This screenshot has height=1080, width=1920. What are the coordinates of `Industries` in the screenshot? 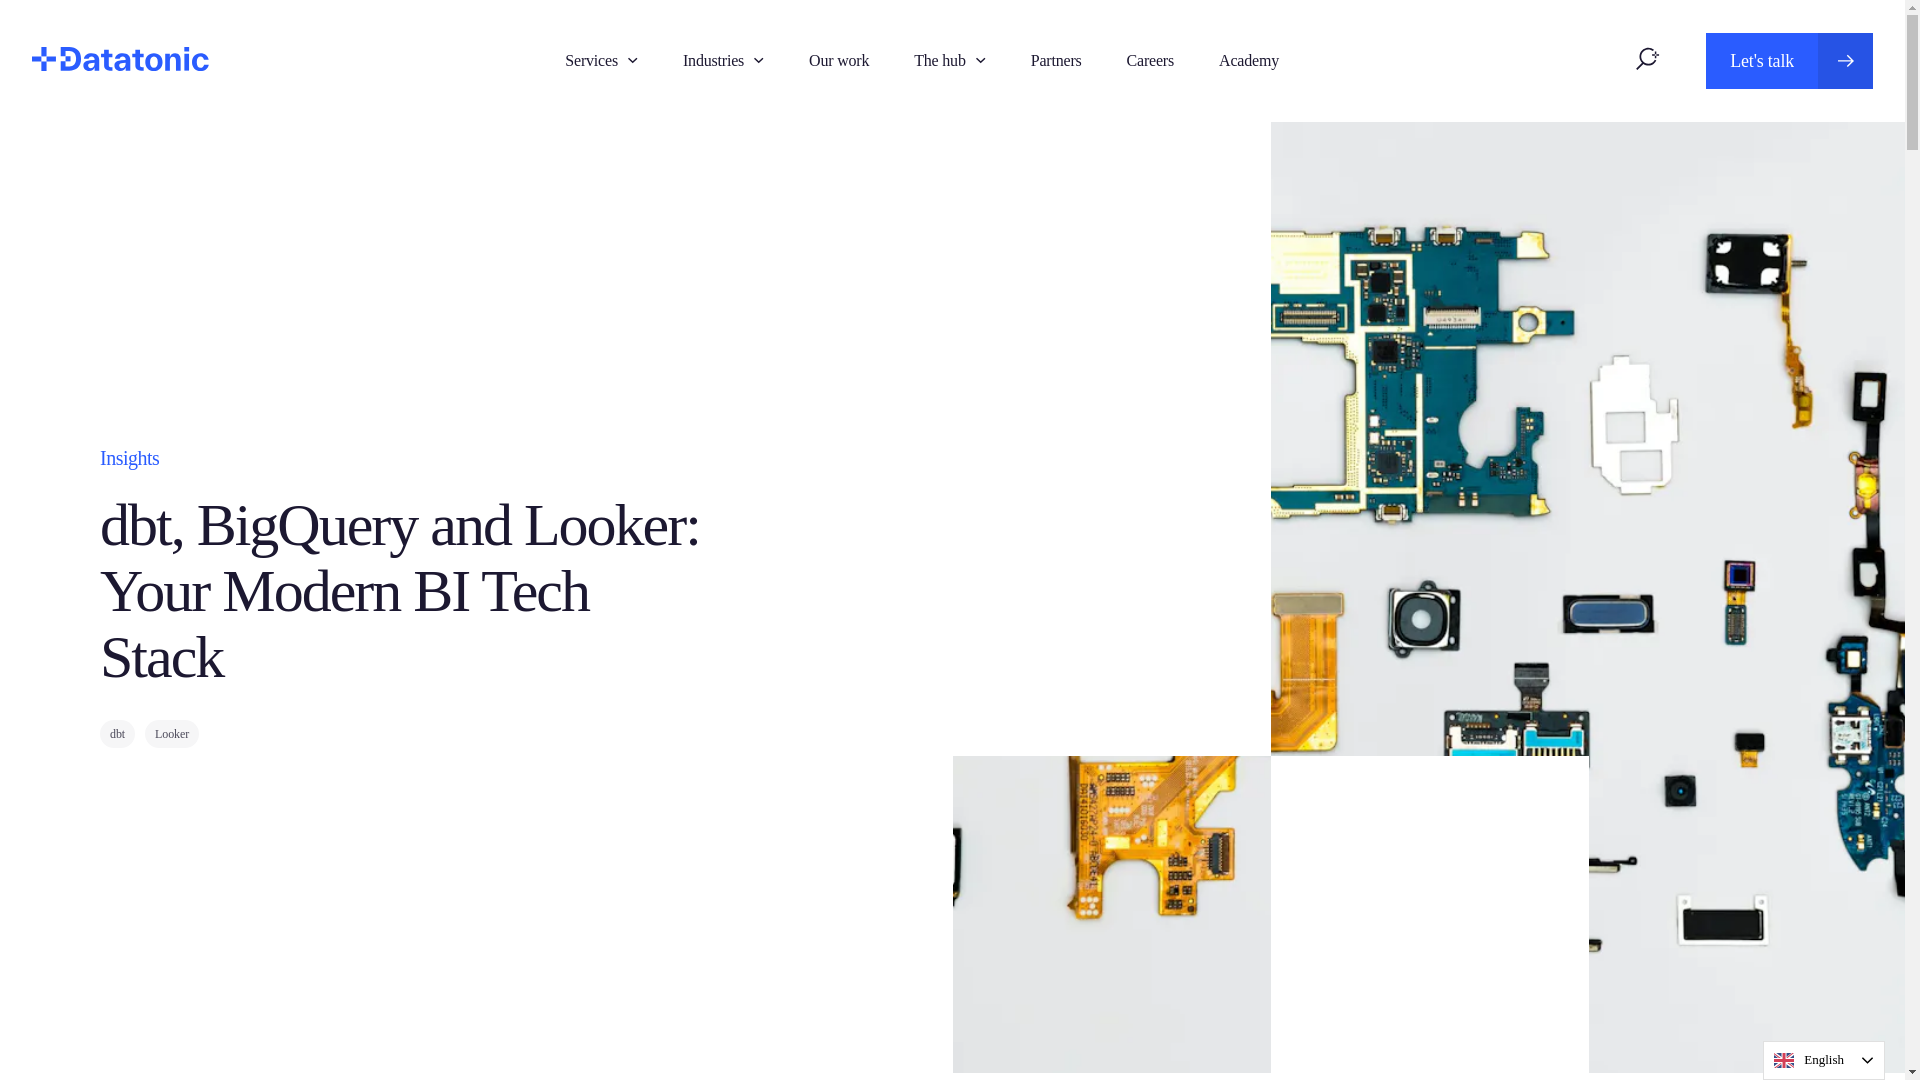 It's located at (838, 59).